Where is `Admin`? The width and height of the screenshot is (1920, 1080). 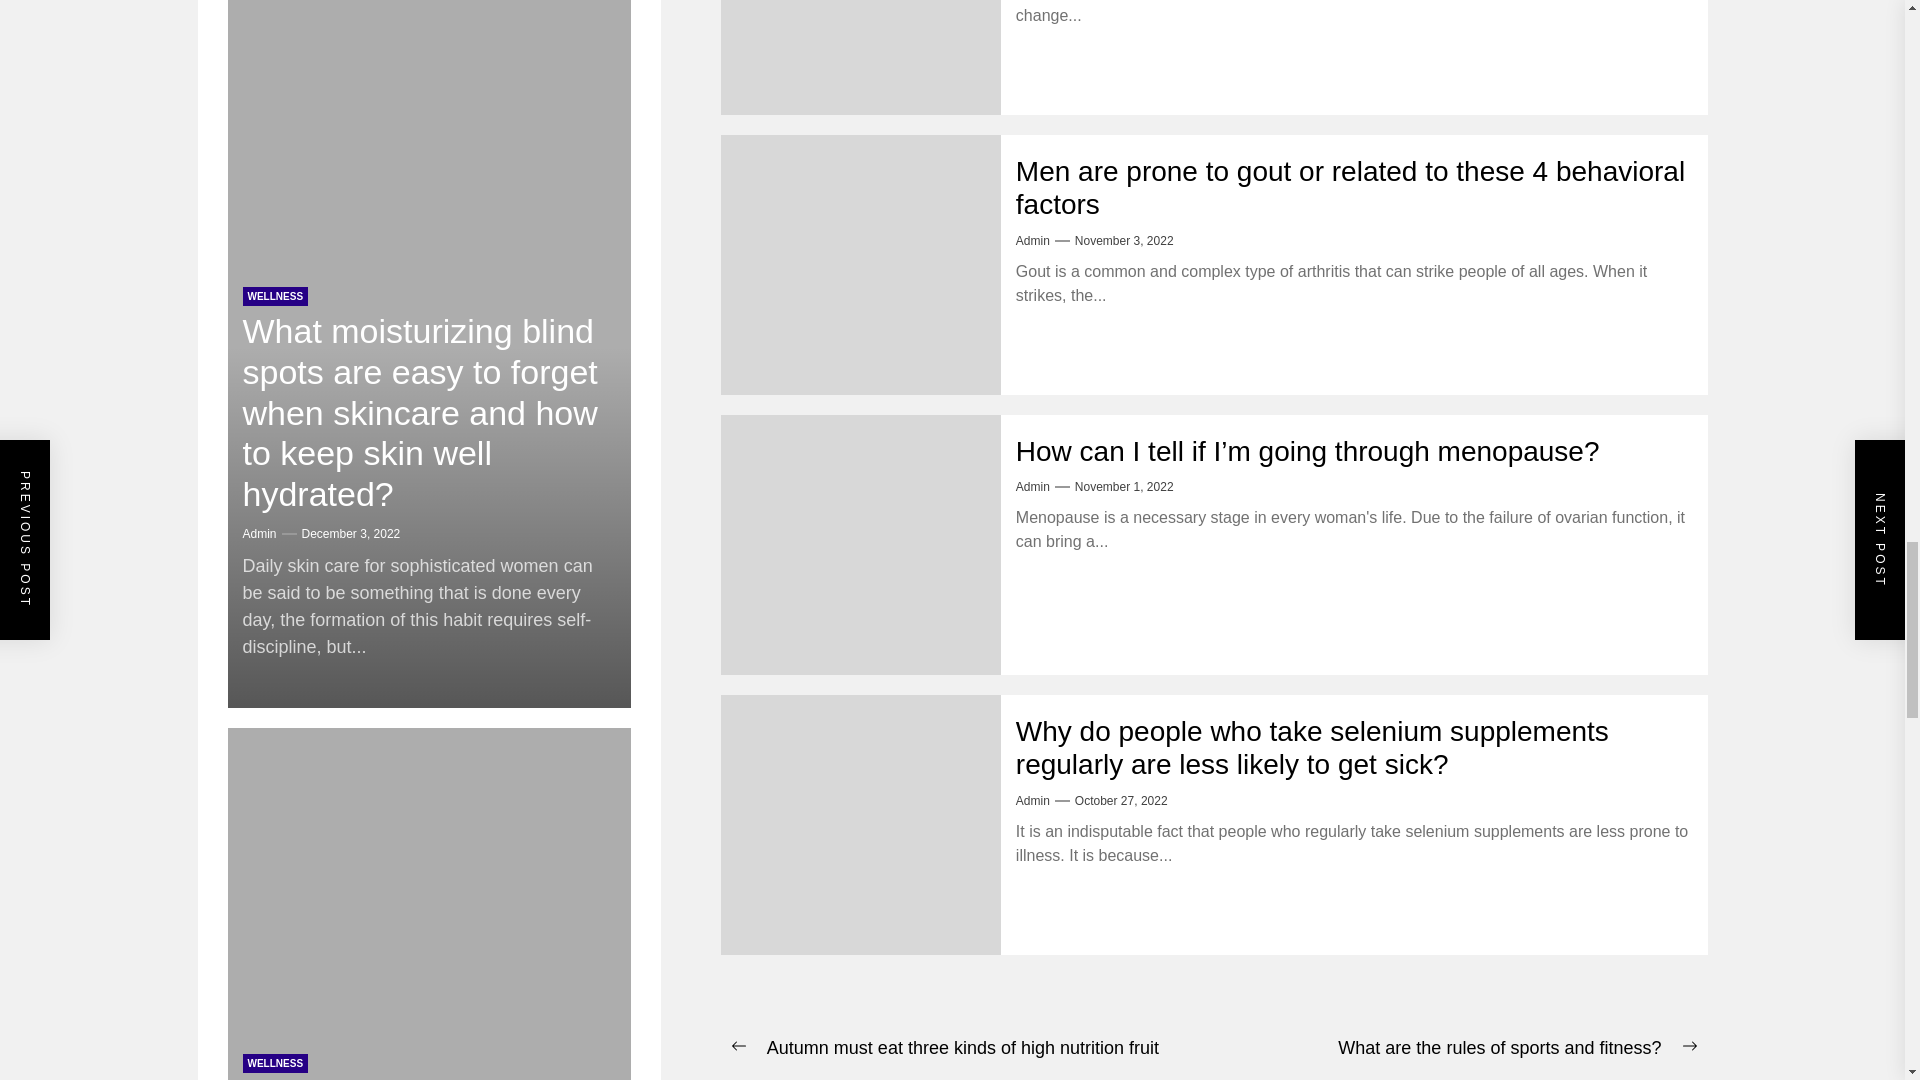
Admin is located at coordinates (1032, 241).